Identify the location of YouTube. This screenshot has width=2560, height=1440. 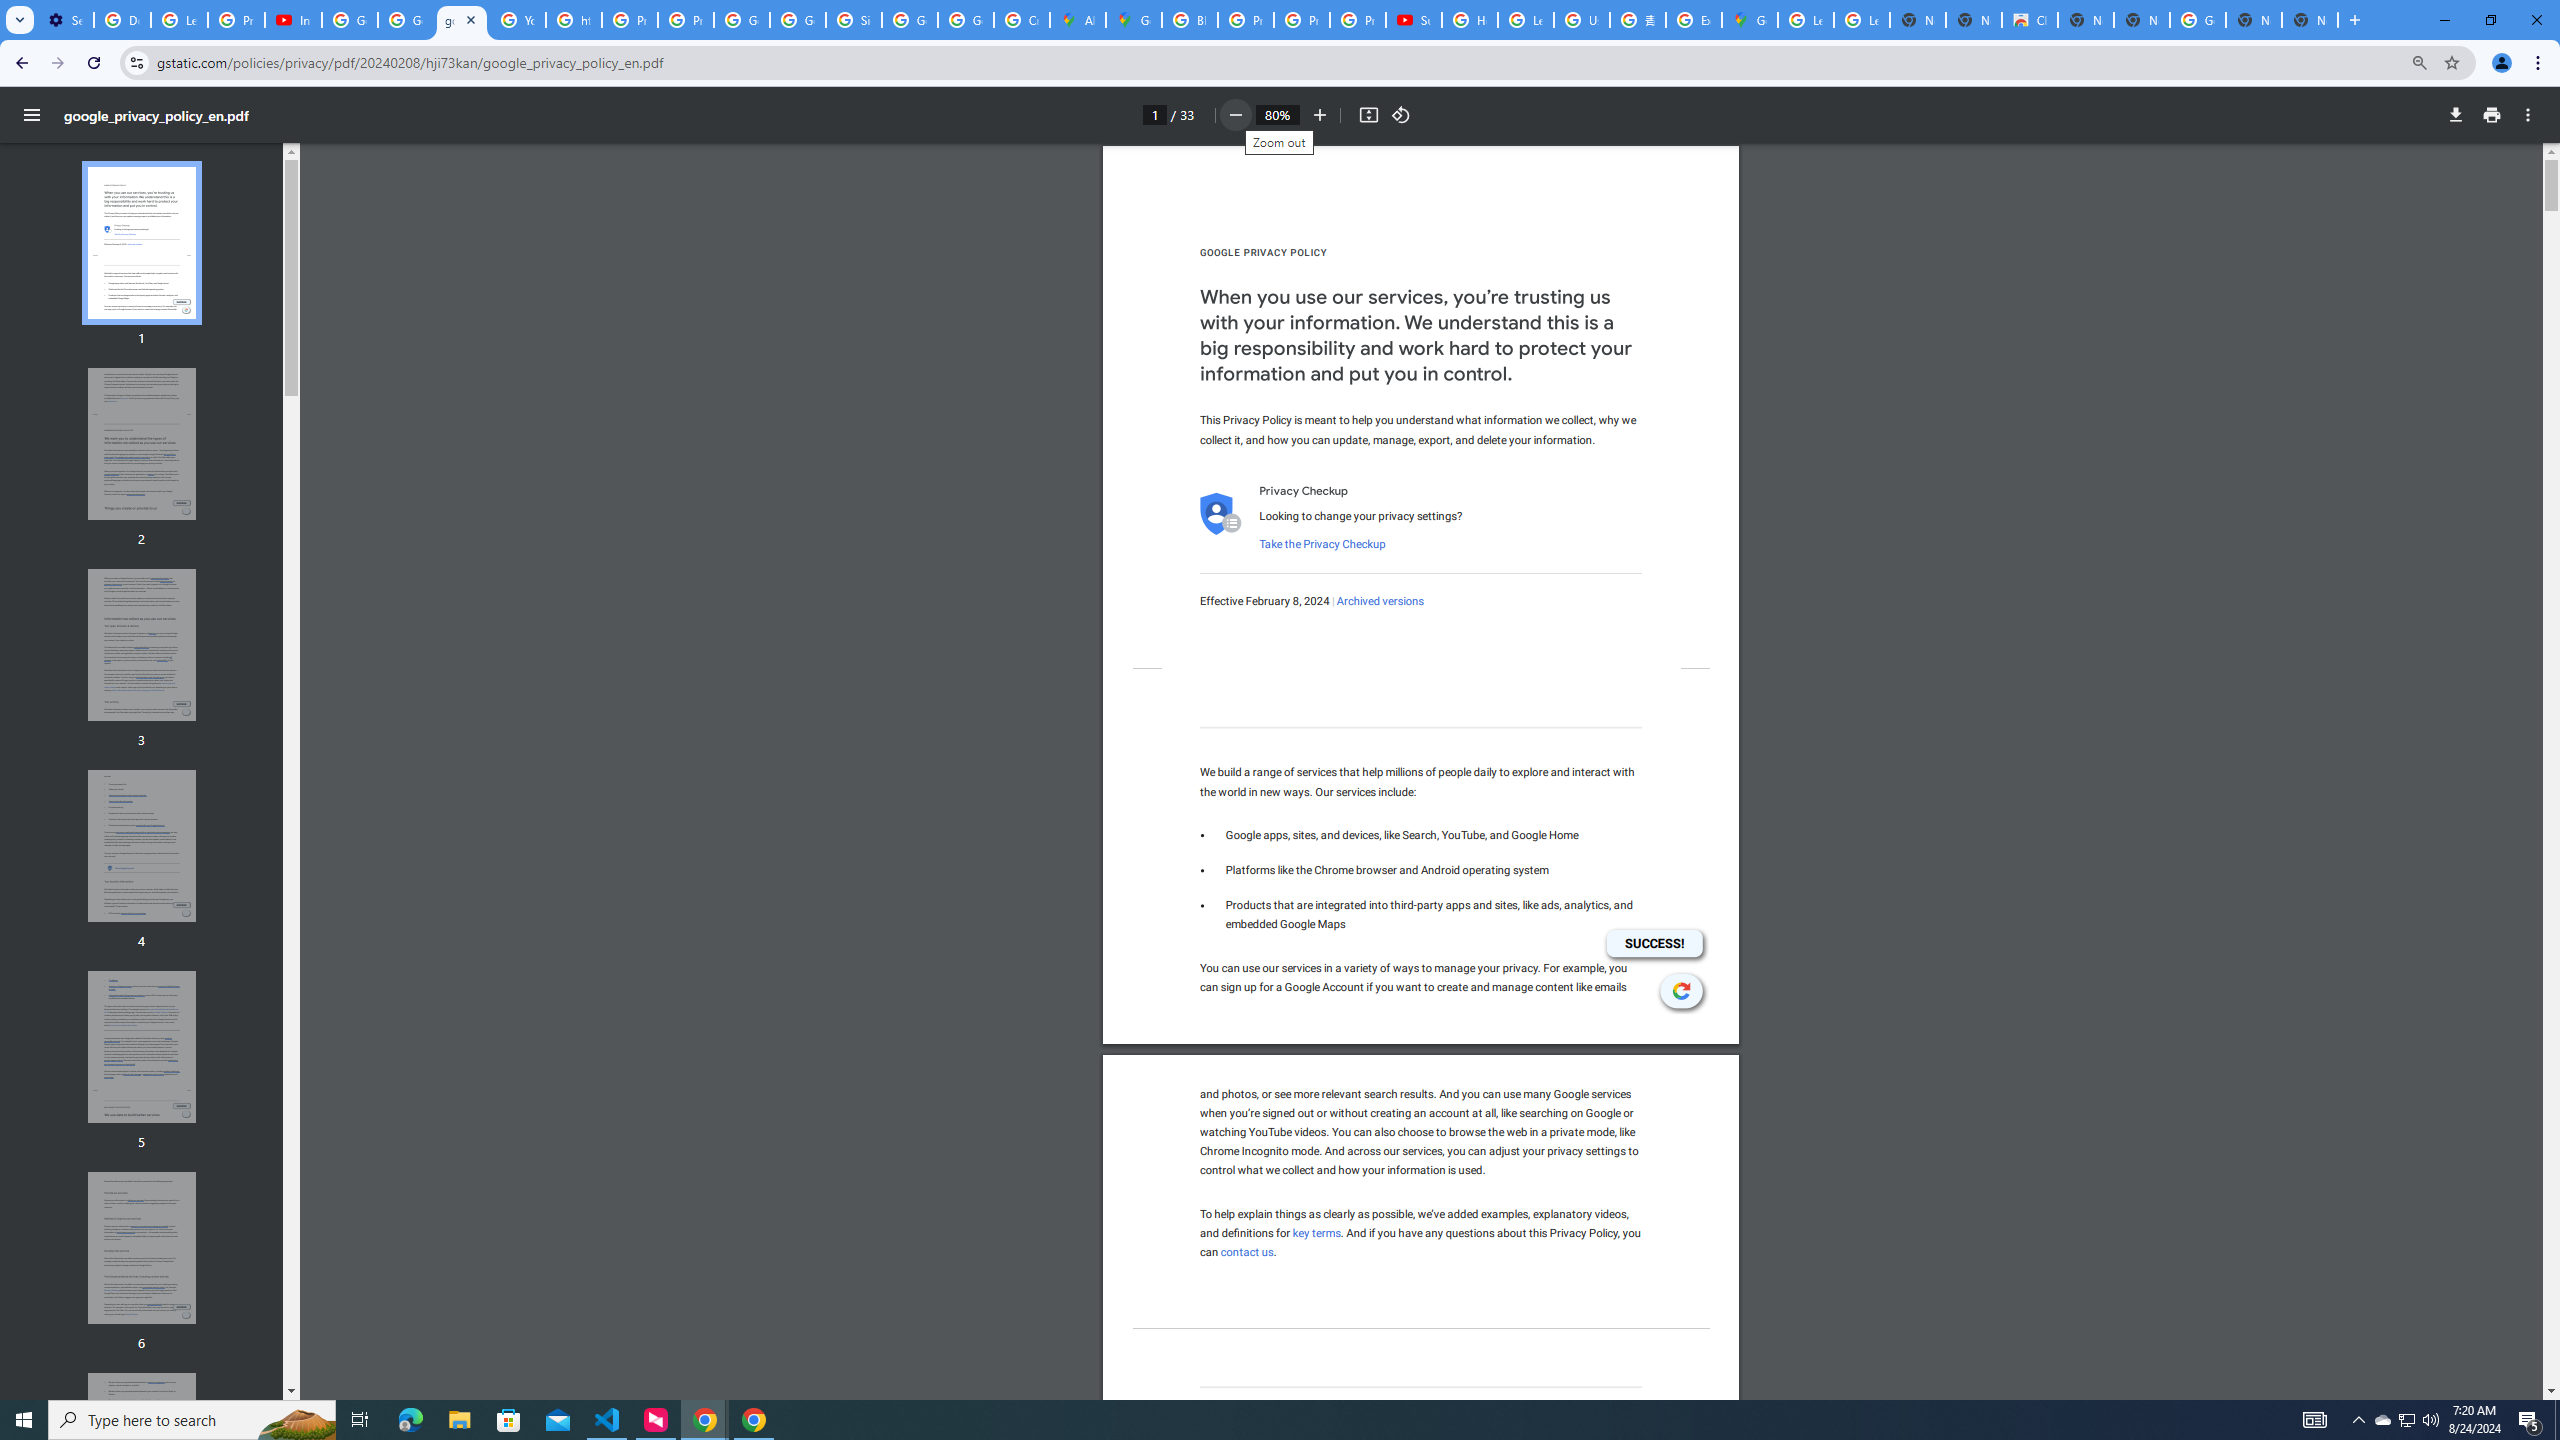
(518, 20).